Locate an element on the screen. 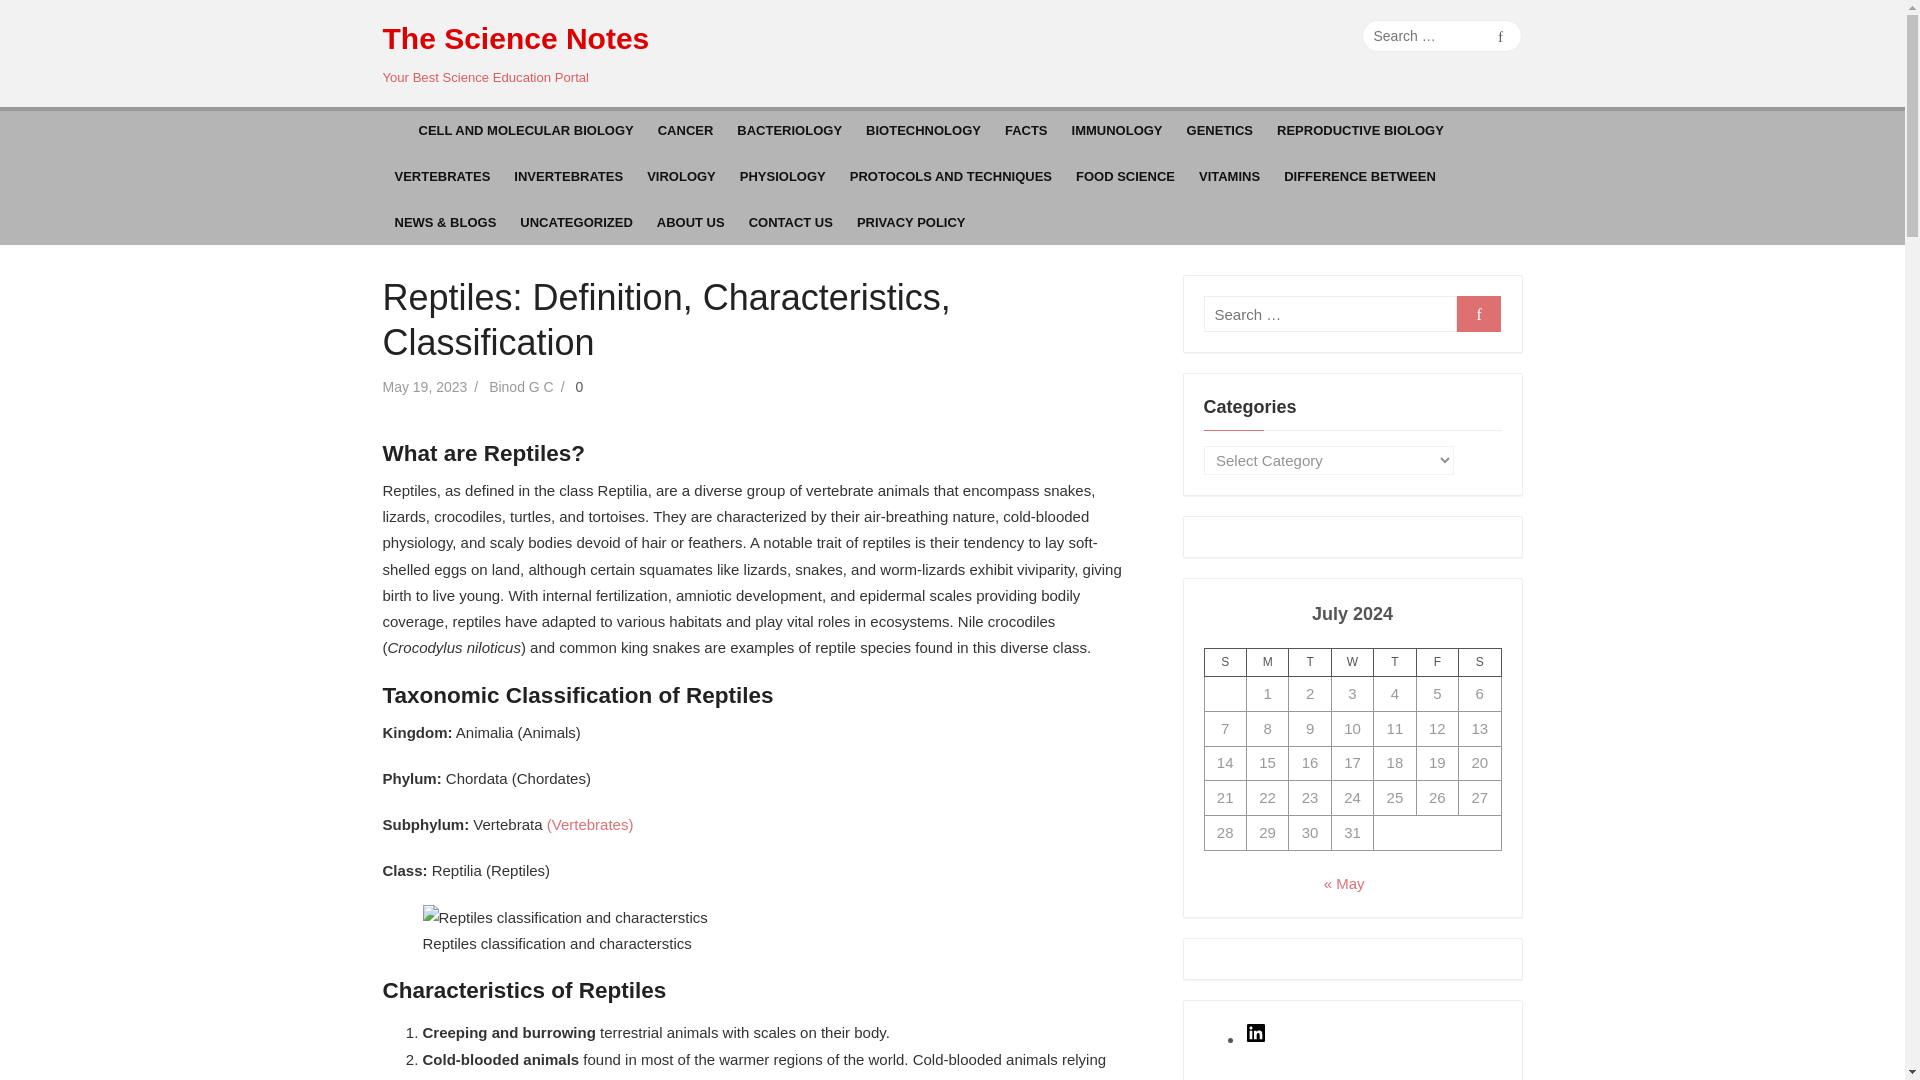 The width and height of the screenshot is (1920, 1080). Tuesday is located at coordinates (1309, 663).